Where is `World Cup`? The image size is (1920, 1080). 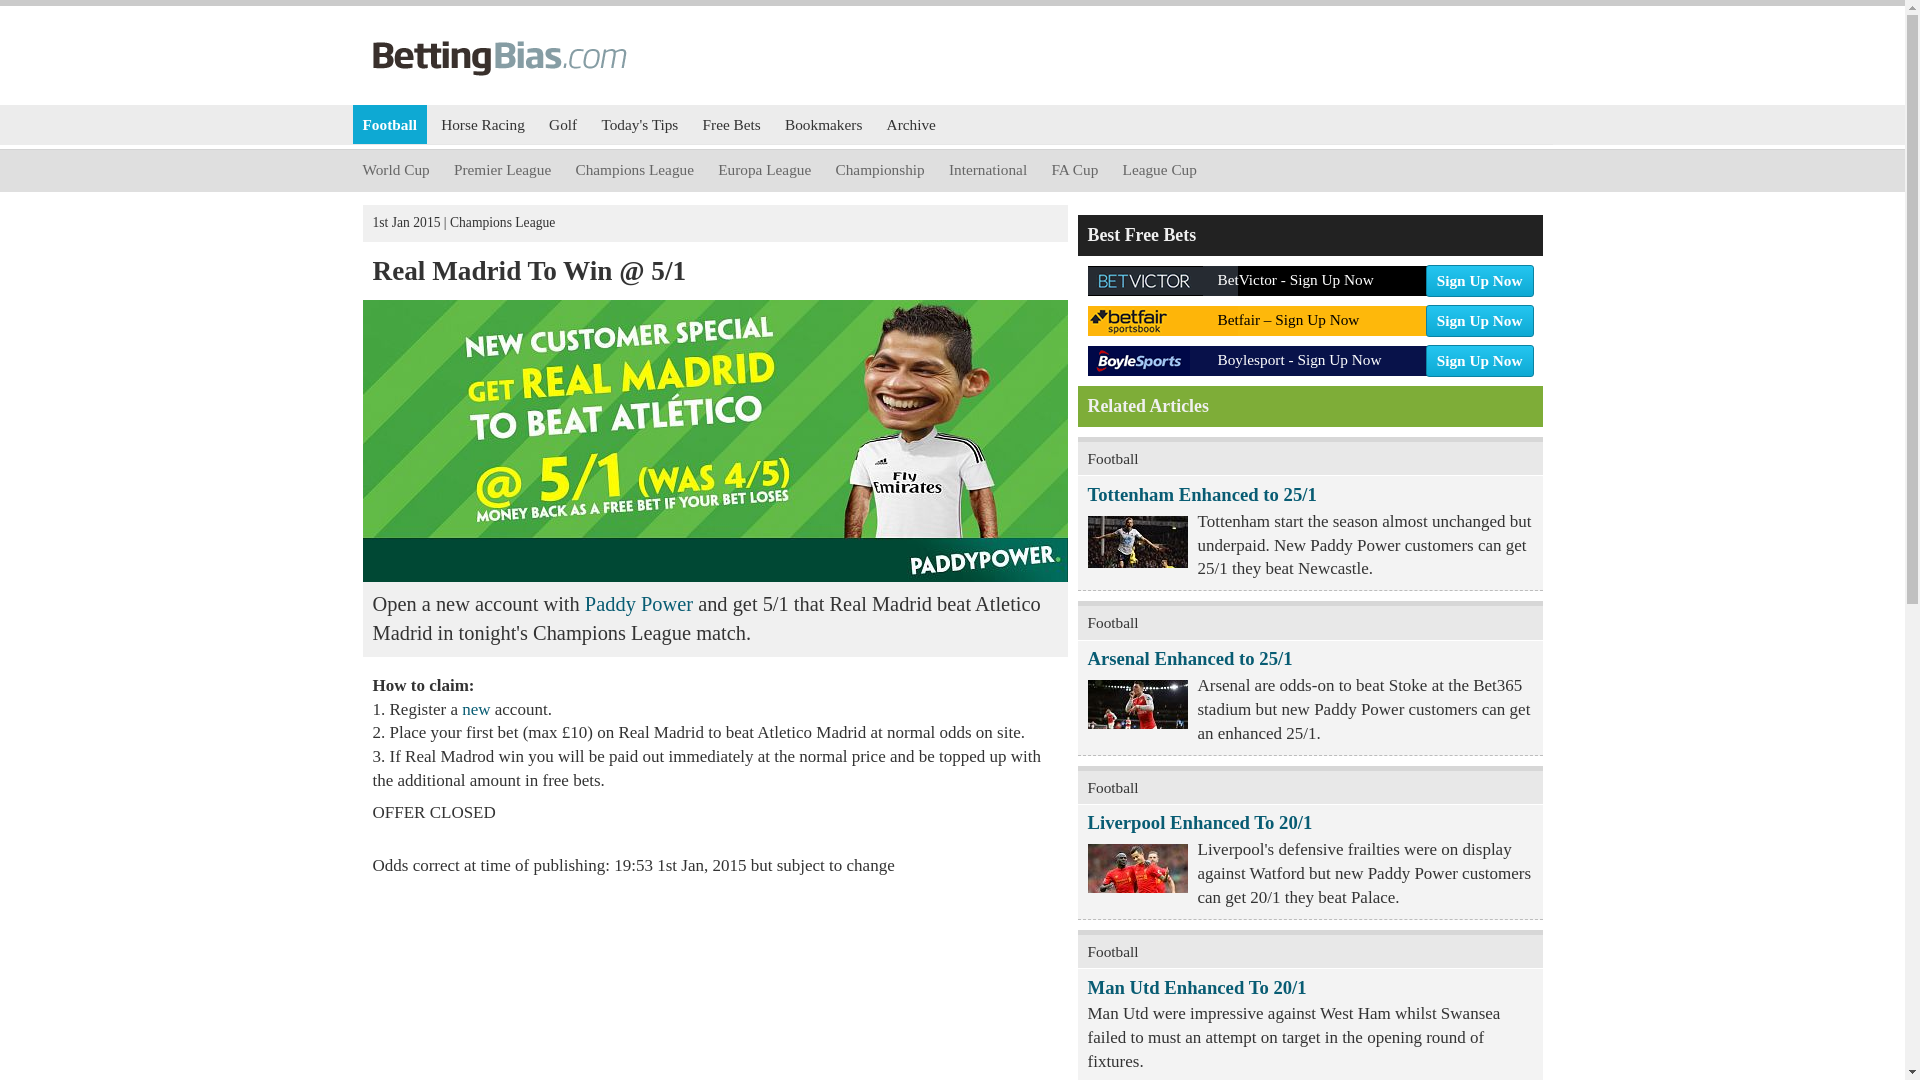
World Cup is located at coordinates (1074, 170).